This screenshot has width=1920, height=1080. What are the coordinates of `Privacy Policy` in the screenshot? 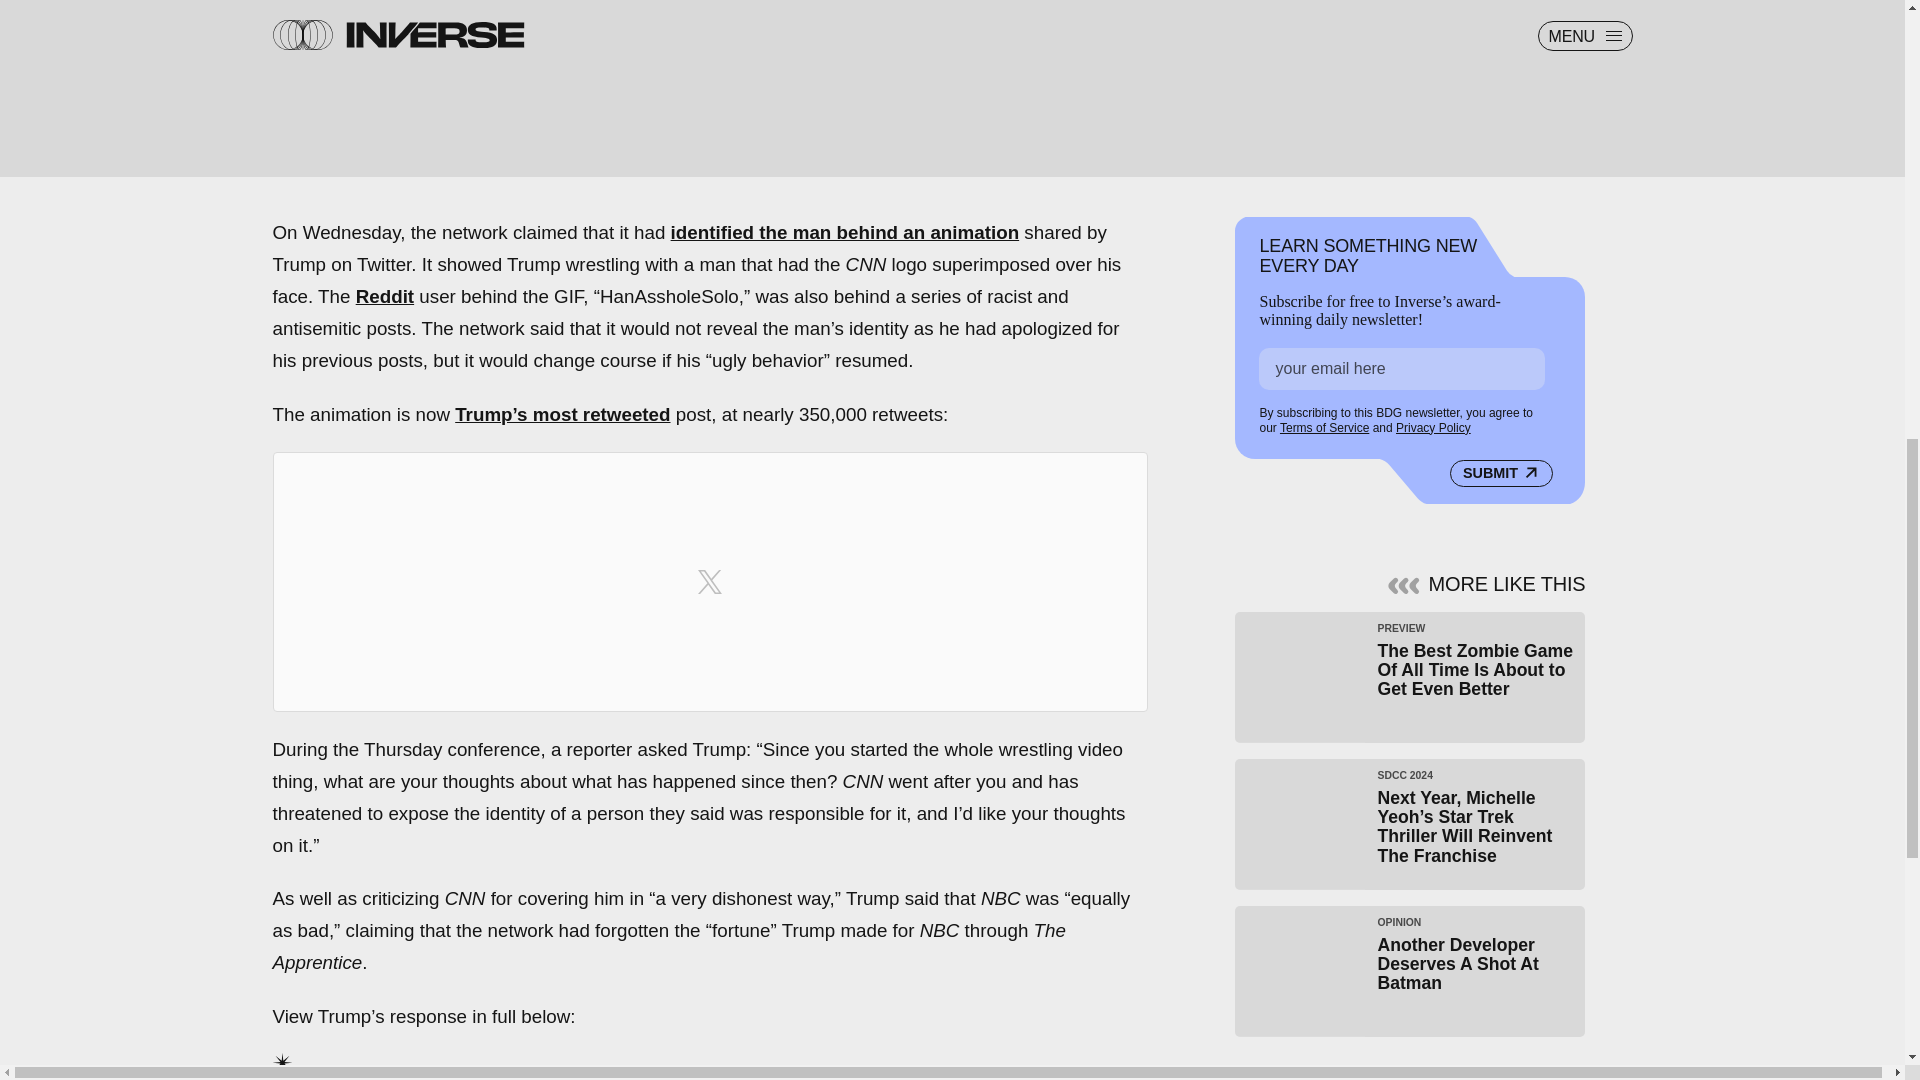 It's located at (1432, 428).